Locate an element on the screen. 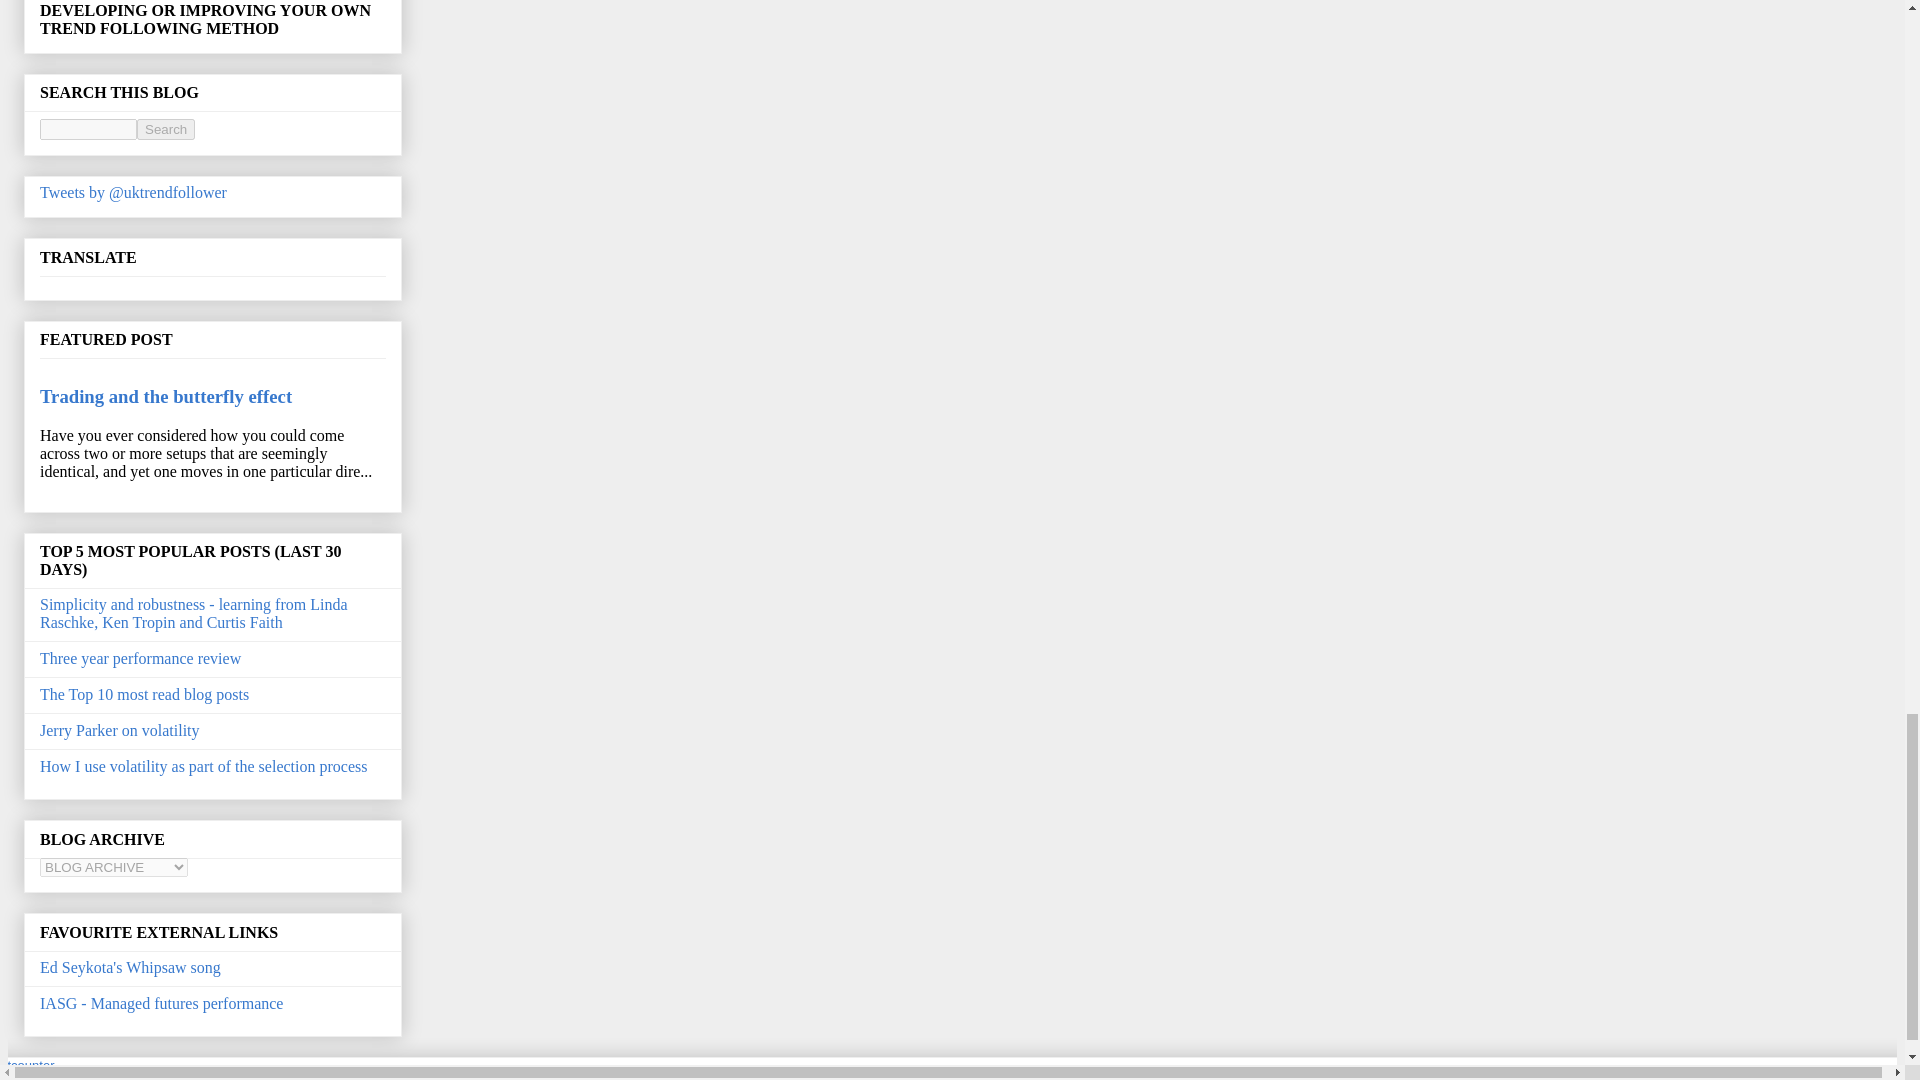 This screenshot has height=1080, width=1920. IASG - Managed futures performance is located at coordinates (161, 1002).